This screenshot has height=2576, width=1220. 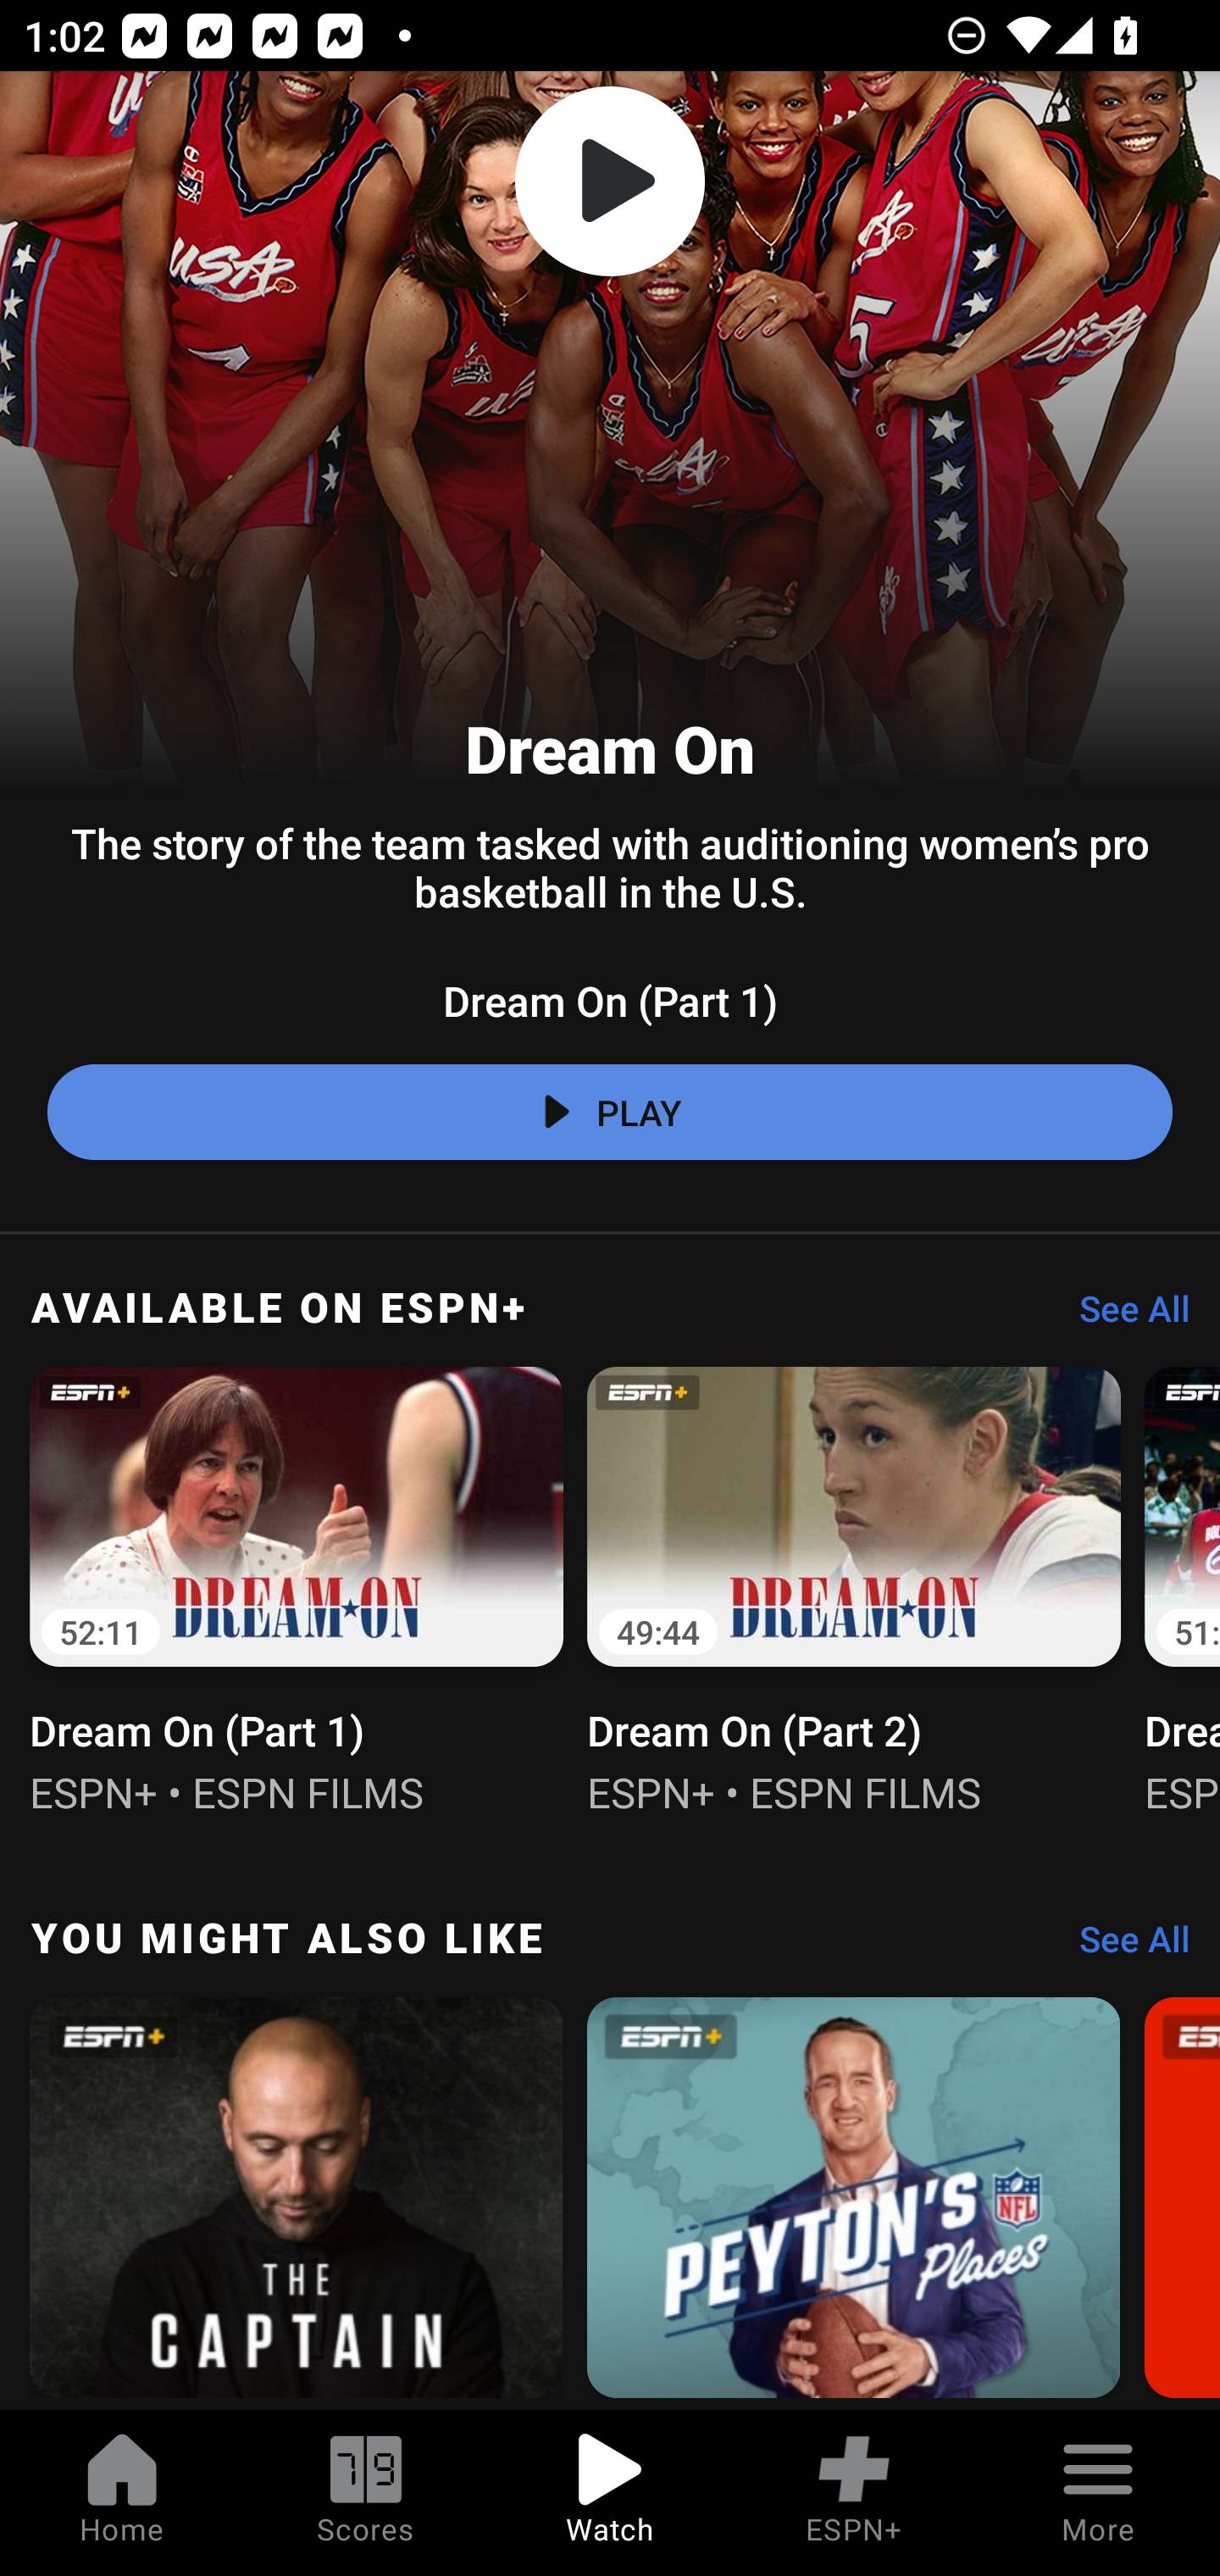 What do you see at coordinates (297, 1588) in the screenshot?
I see `52:11 Dream On (Part 1) ESPN+ • ESPN FILMS` at bounding box center [297, 1588].